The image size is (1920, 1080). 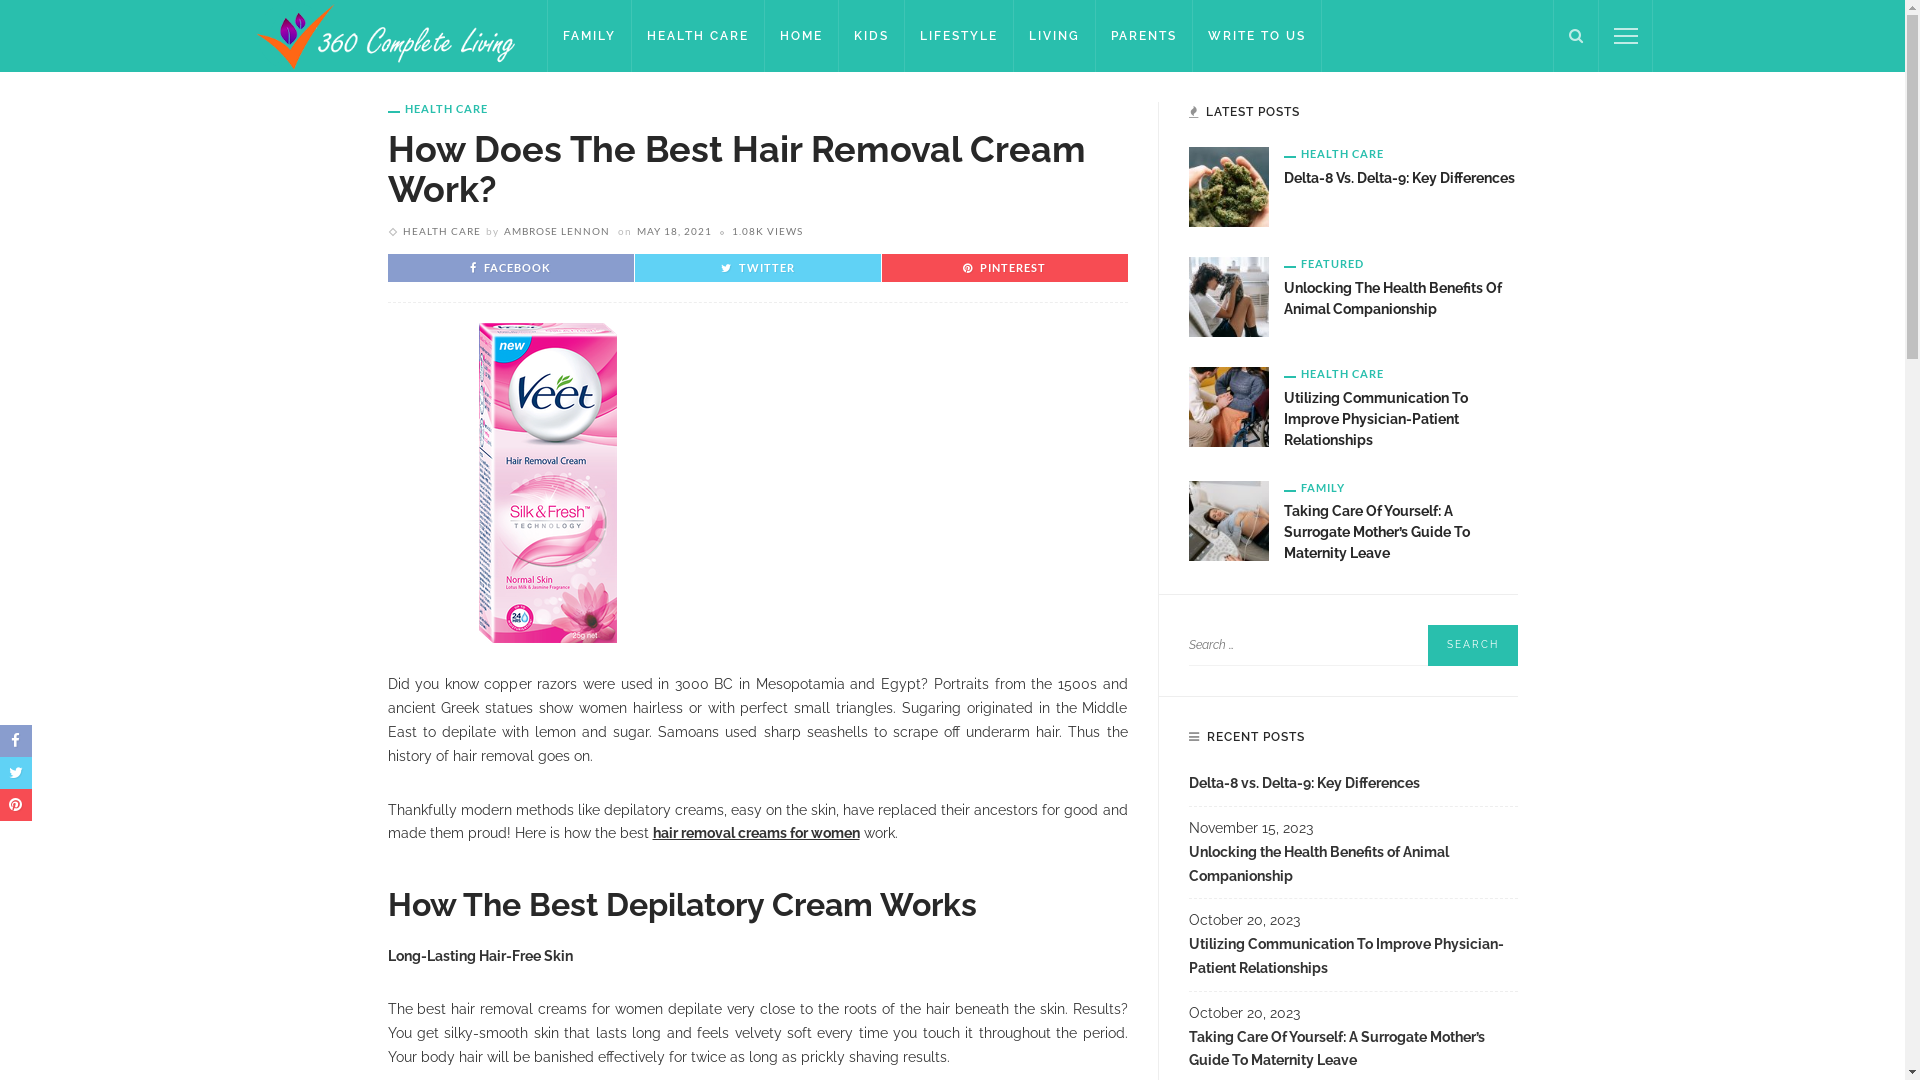 What do you see at coordinates (1054, 36) in the screenshot?
I see `LIVING` at bounding box center [1054, 36].